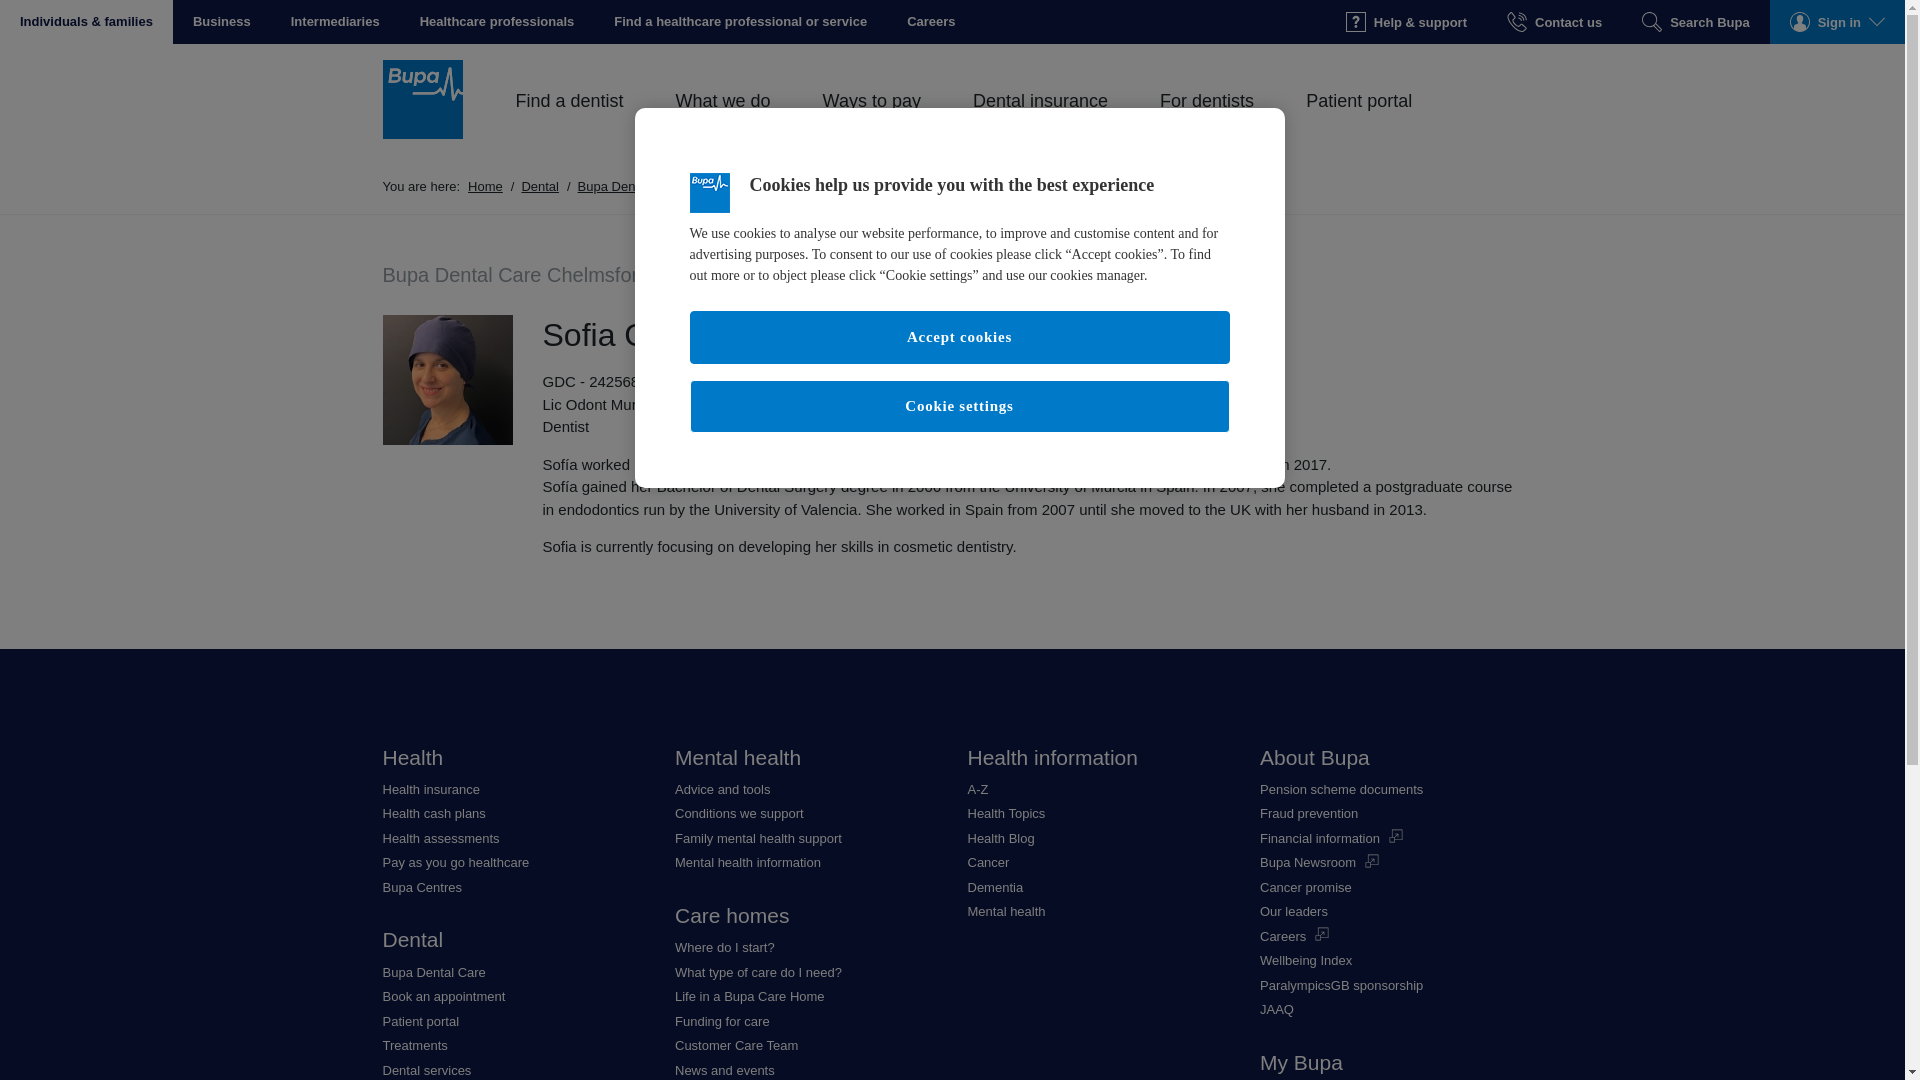 This screenshot has height=1080, width=1920. I want to click on For dentists, so click(1207, 123).